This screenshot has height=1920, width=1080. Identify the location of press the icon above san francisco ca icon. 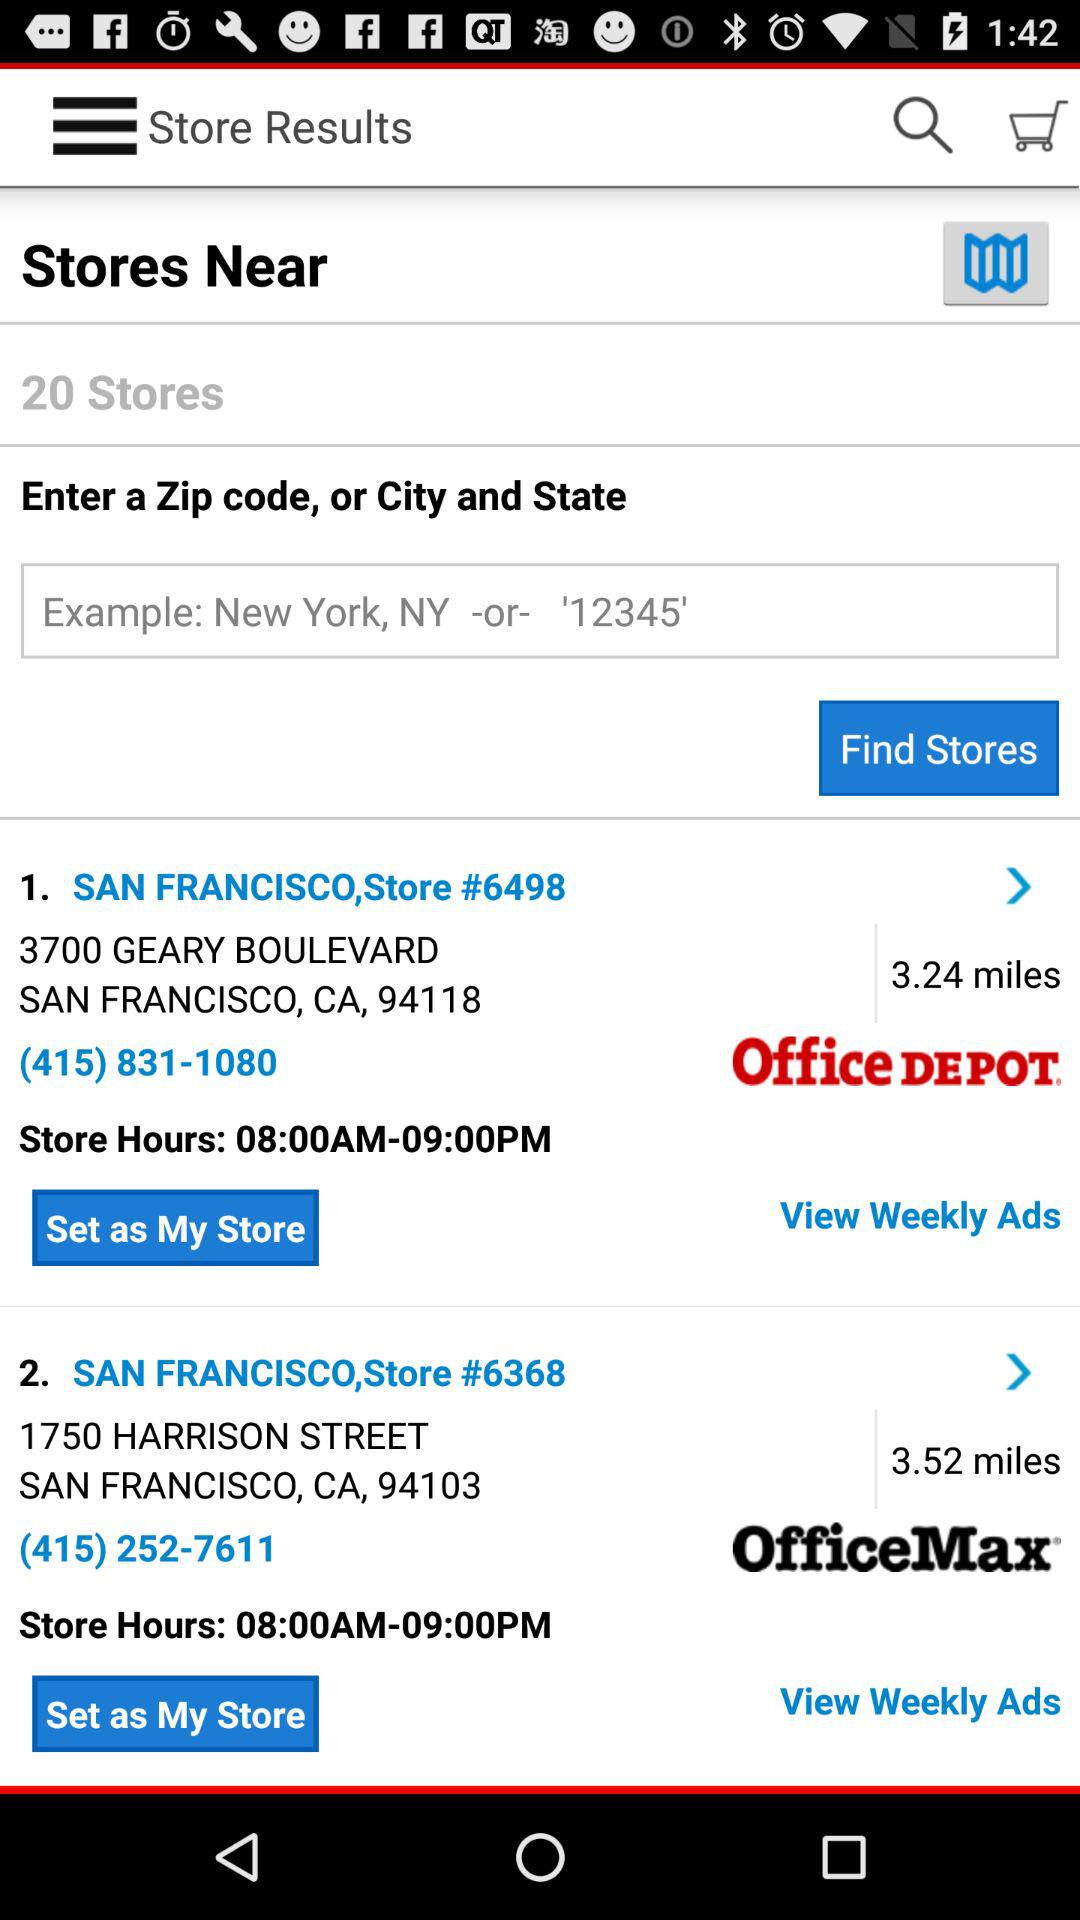
(228, 948).